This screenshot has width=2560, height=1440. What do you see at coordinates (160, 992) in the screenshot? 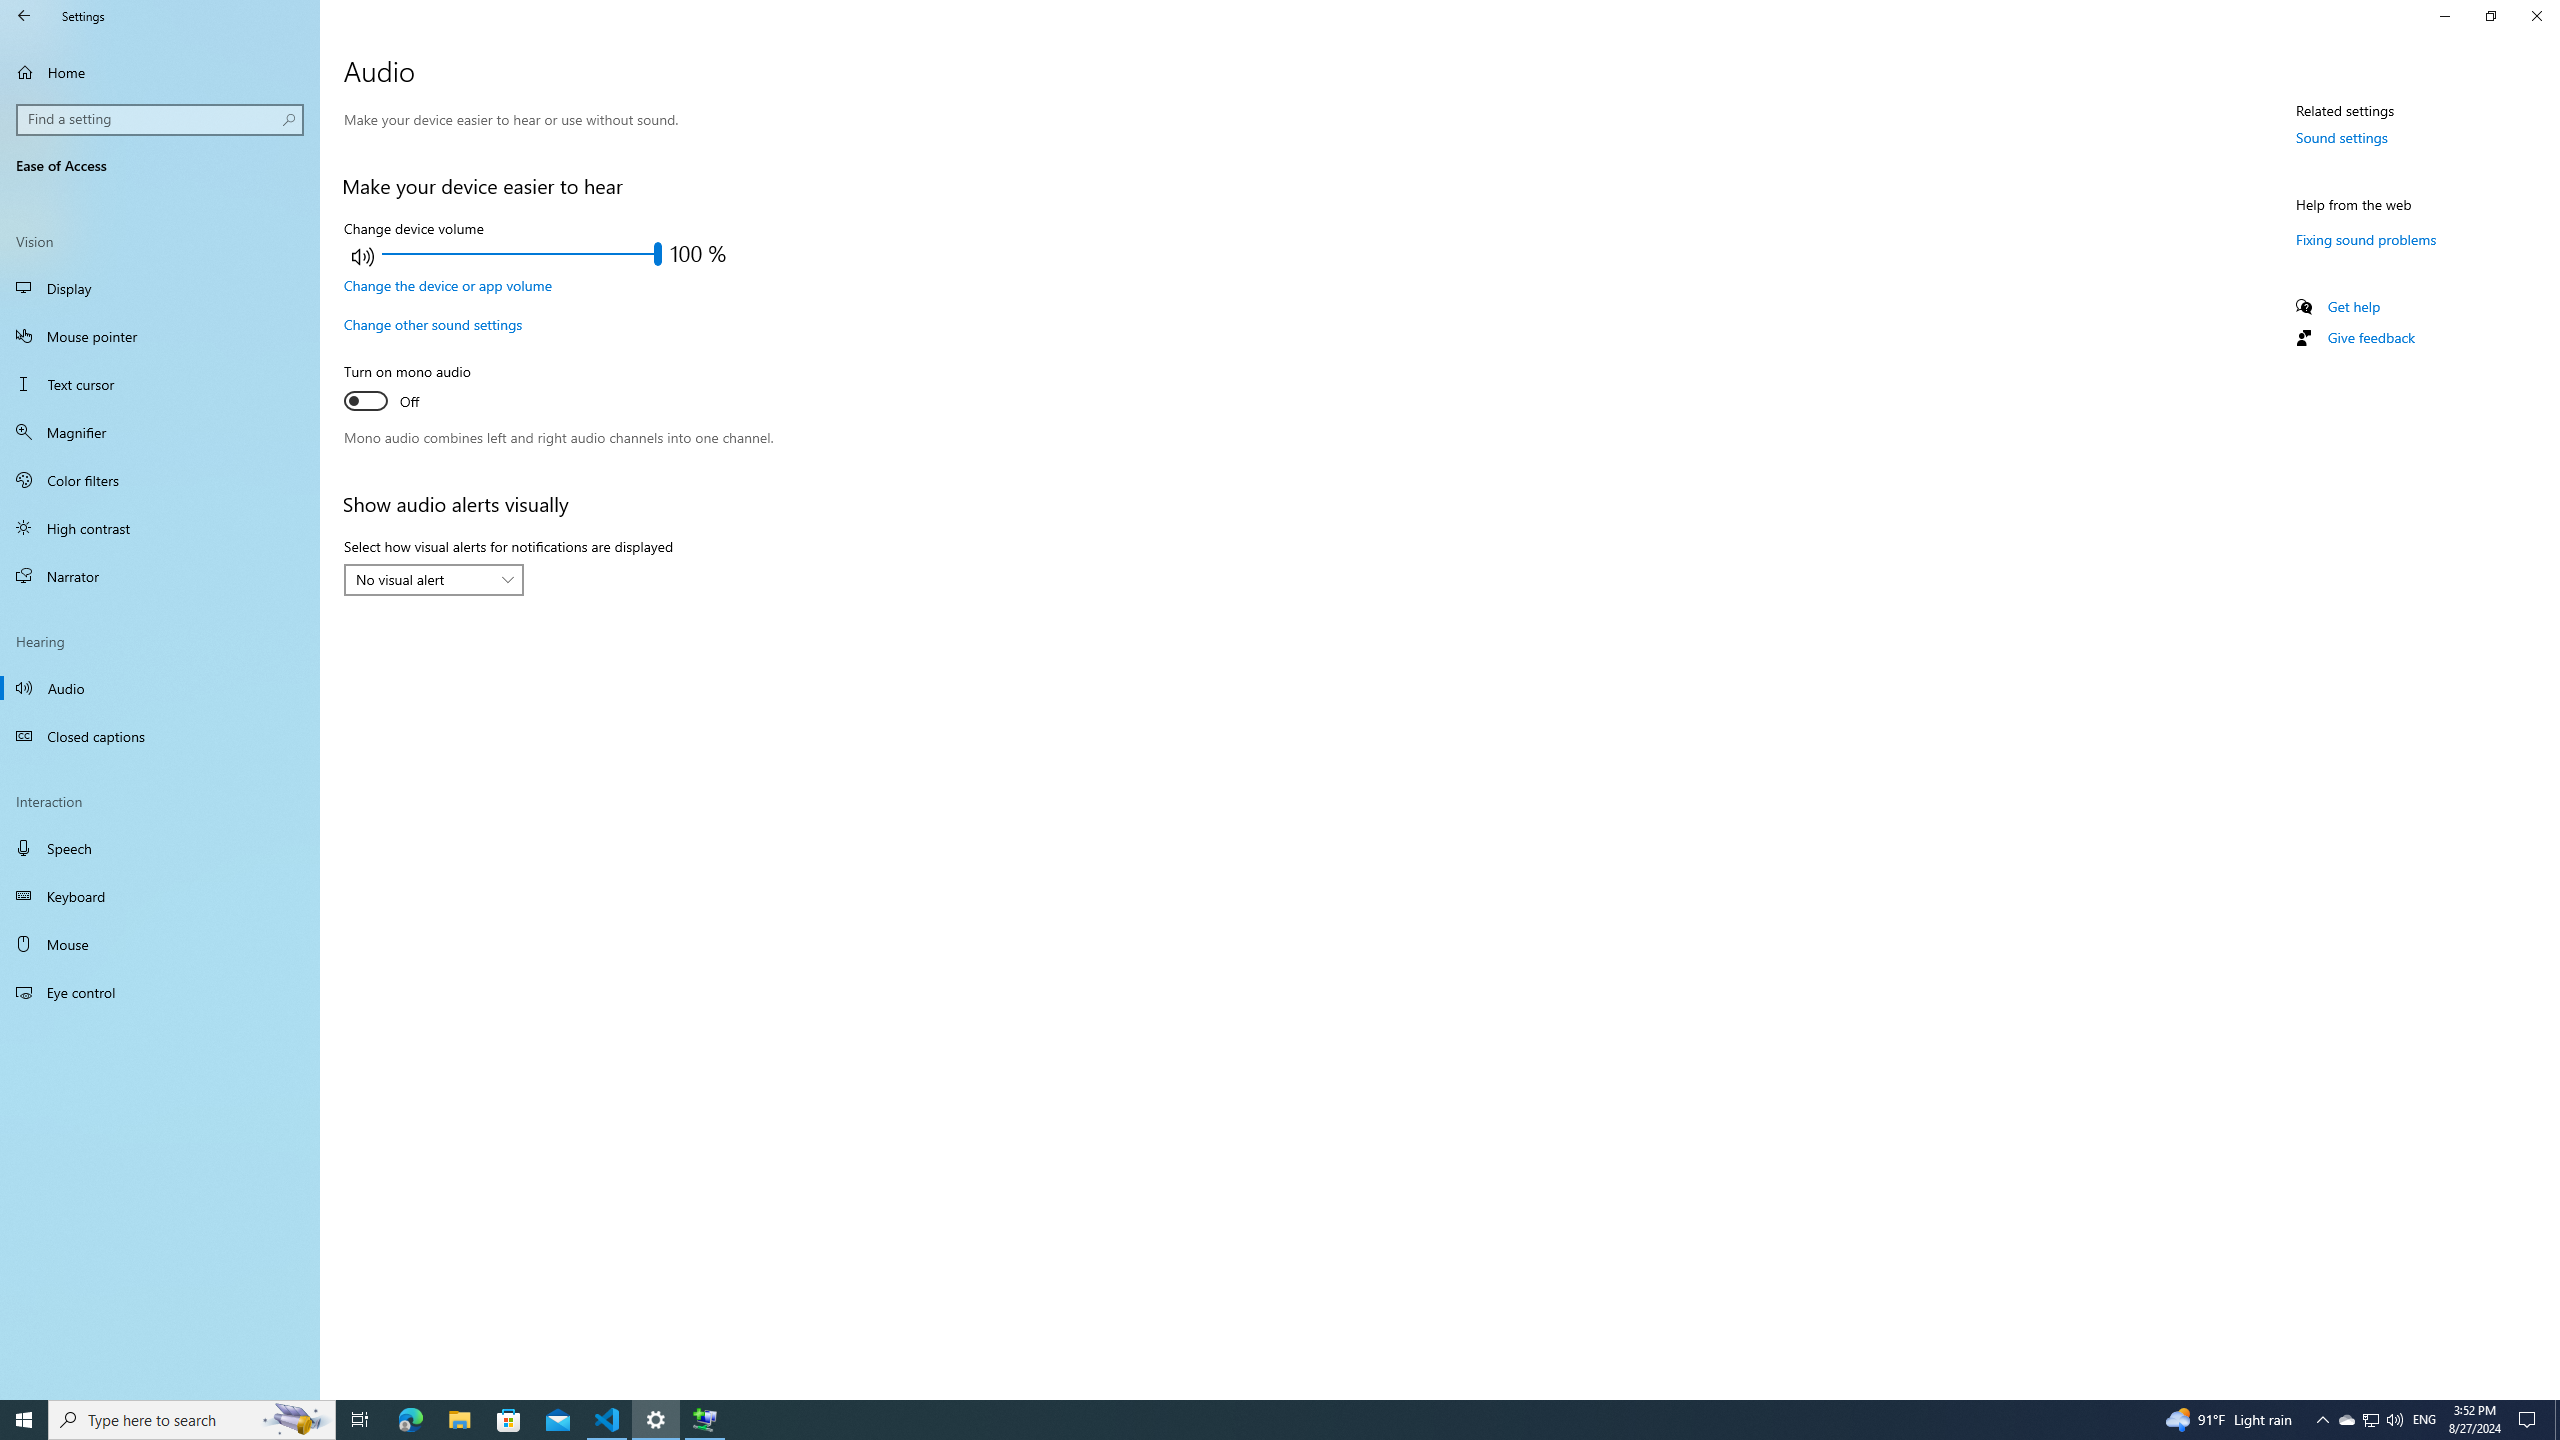
I see `Eye control` at bounding box center [160, 992].